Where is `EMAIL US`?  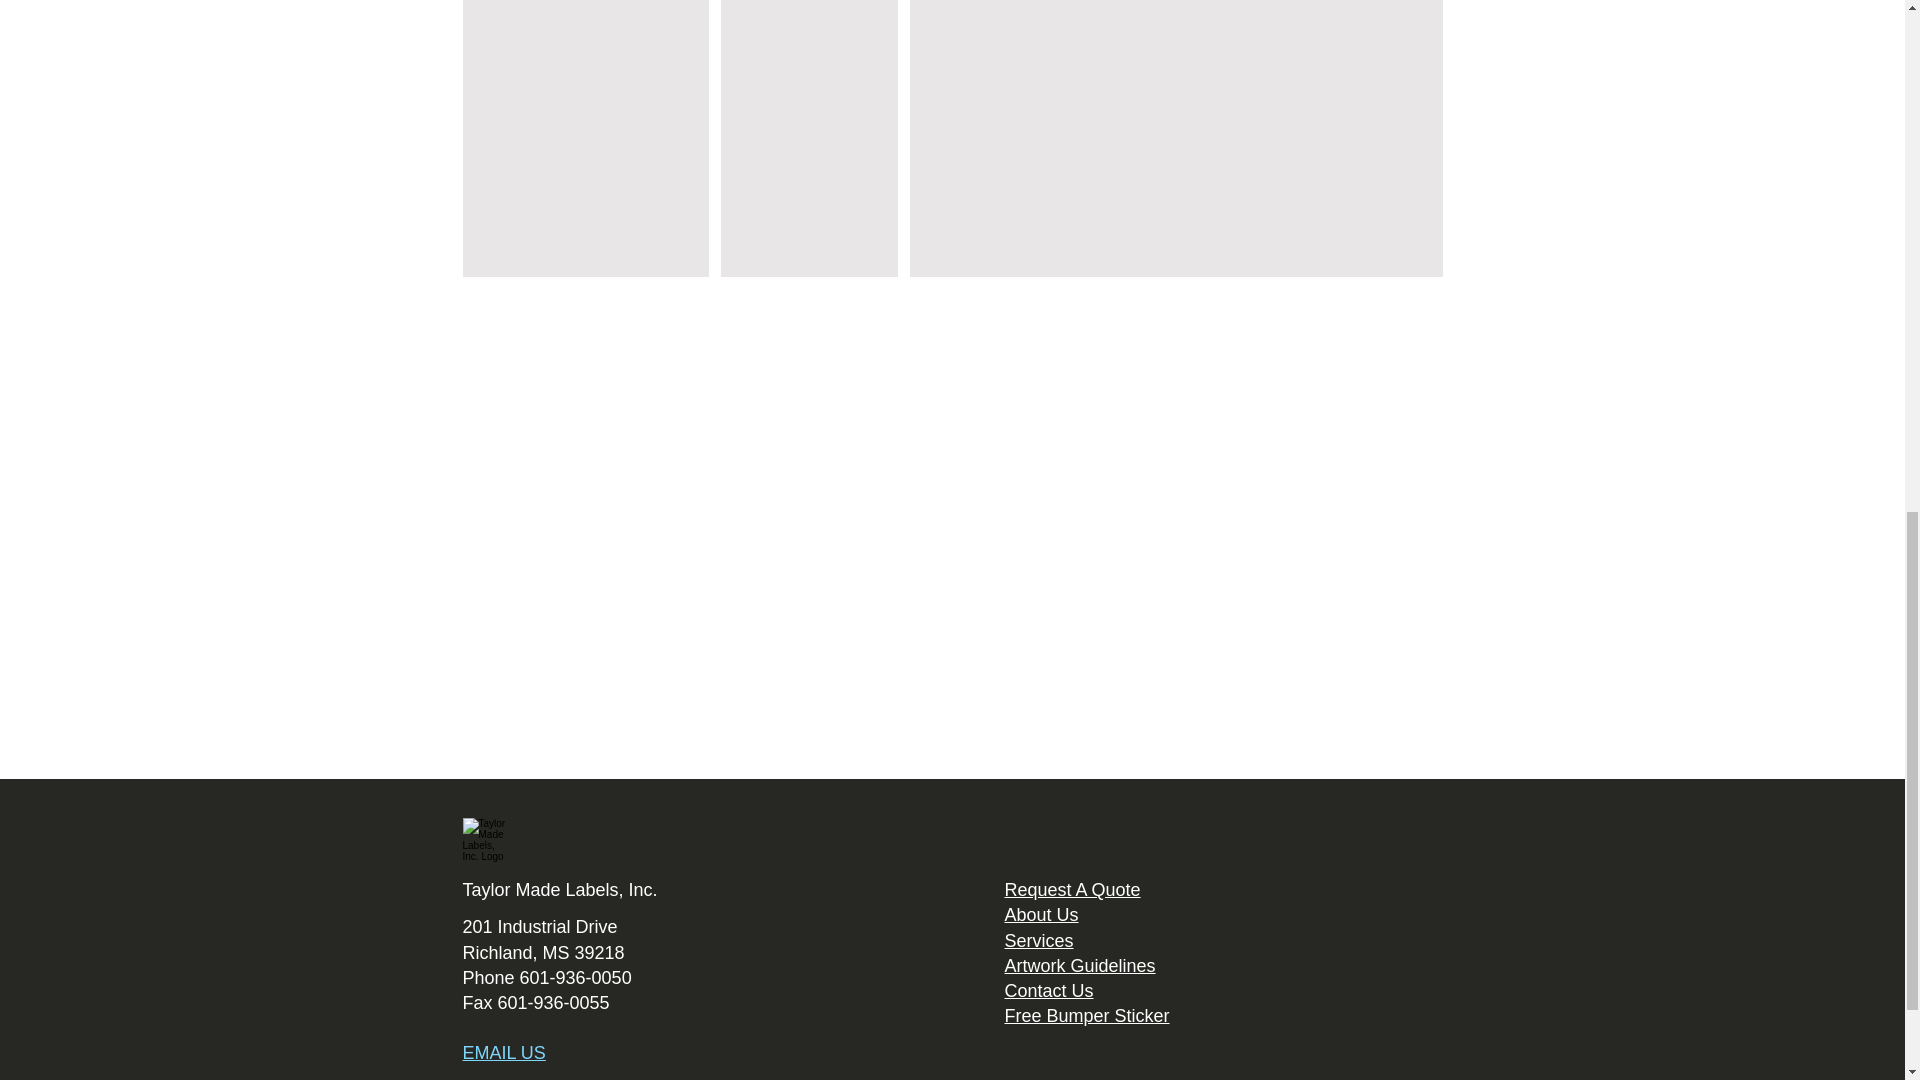 EMAIL US is located at coordinates (504, 1052).